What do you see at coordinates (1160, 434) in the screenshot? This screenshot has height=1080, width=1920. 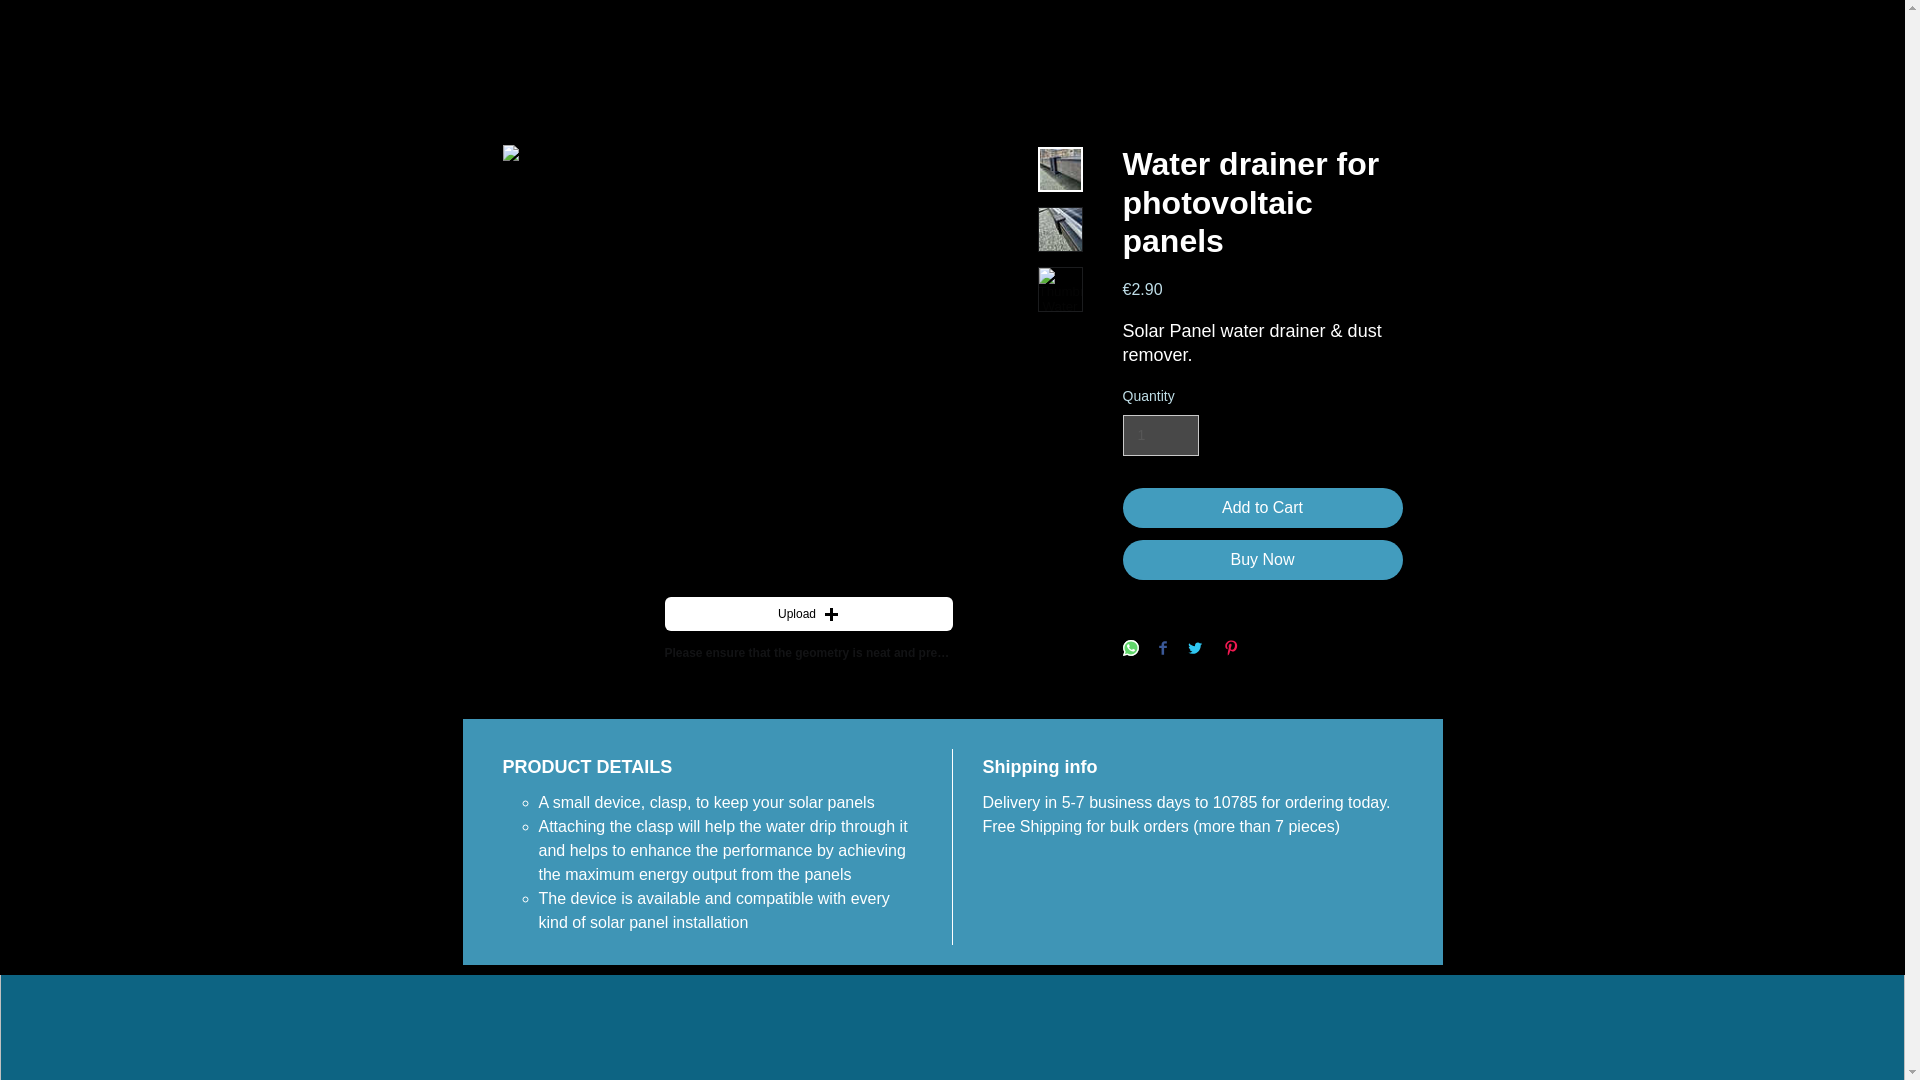 I see `1` at bounding box center [1160, 434].